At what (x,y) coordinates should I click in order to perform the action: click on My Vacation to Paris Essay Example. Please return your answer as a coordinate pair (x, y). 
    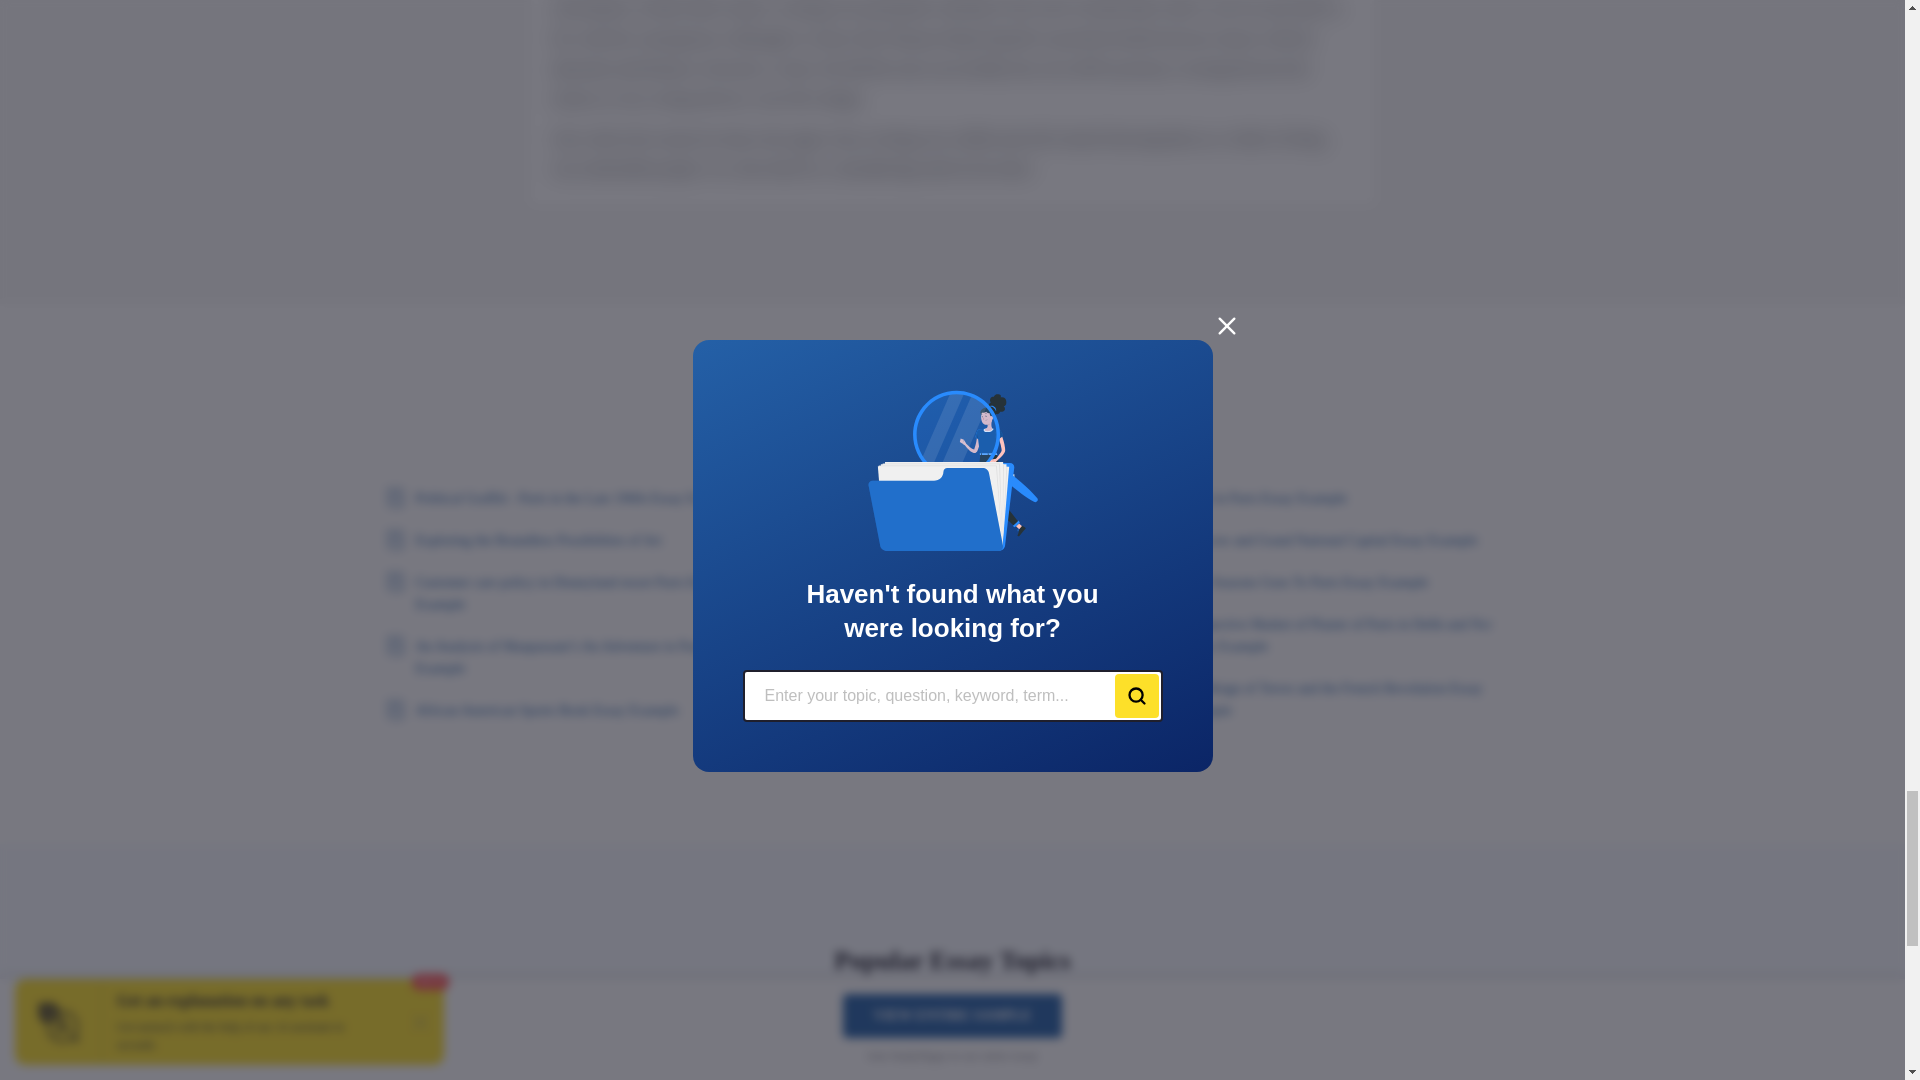
    Looking at the image, I should click on (952, 691).